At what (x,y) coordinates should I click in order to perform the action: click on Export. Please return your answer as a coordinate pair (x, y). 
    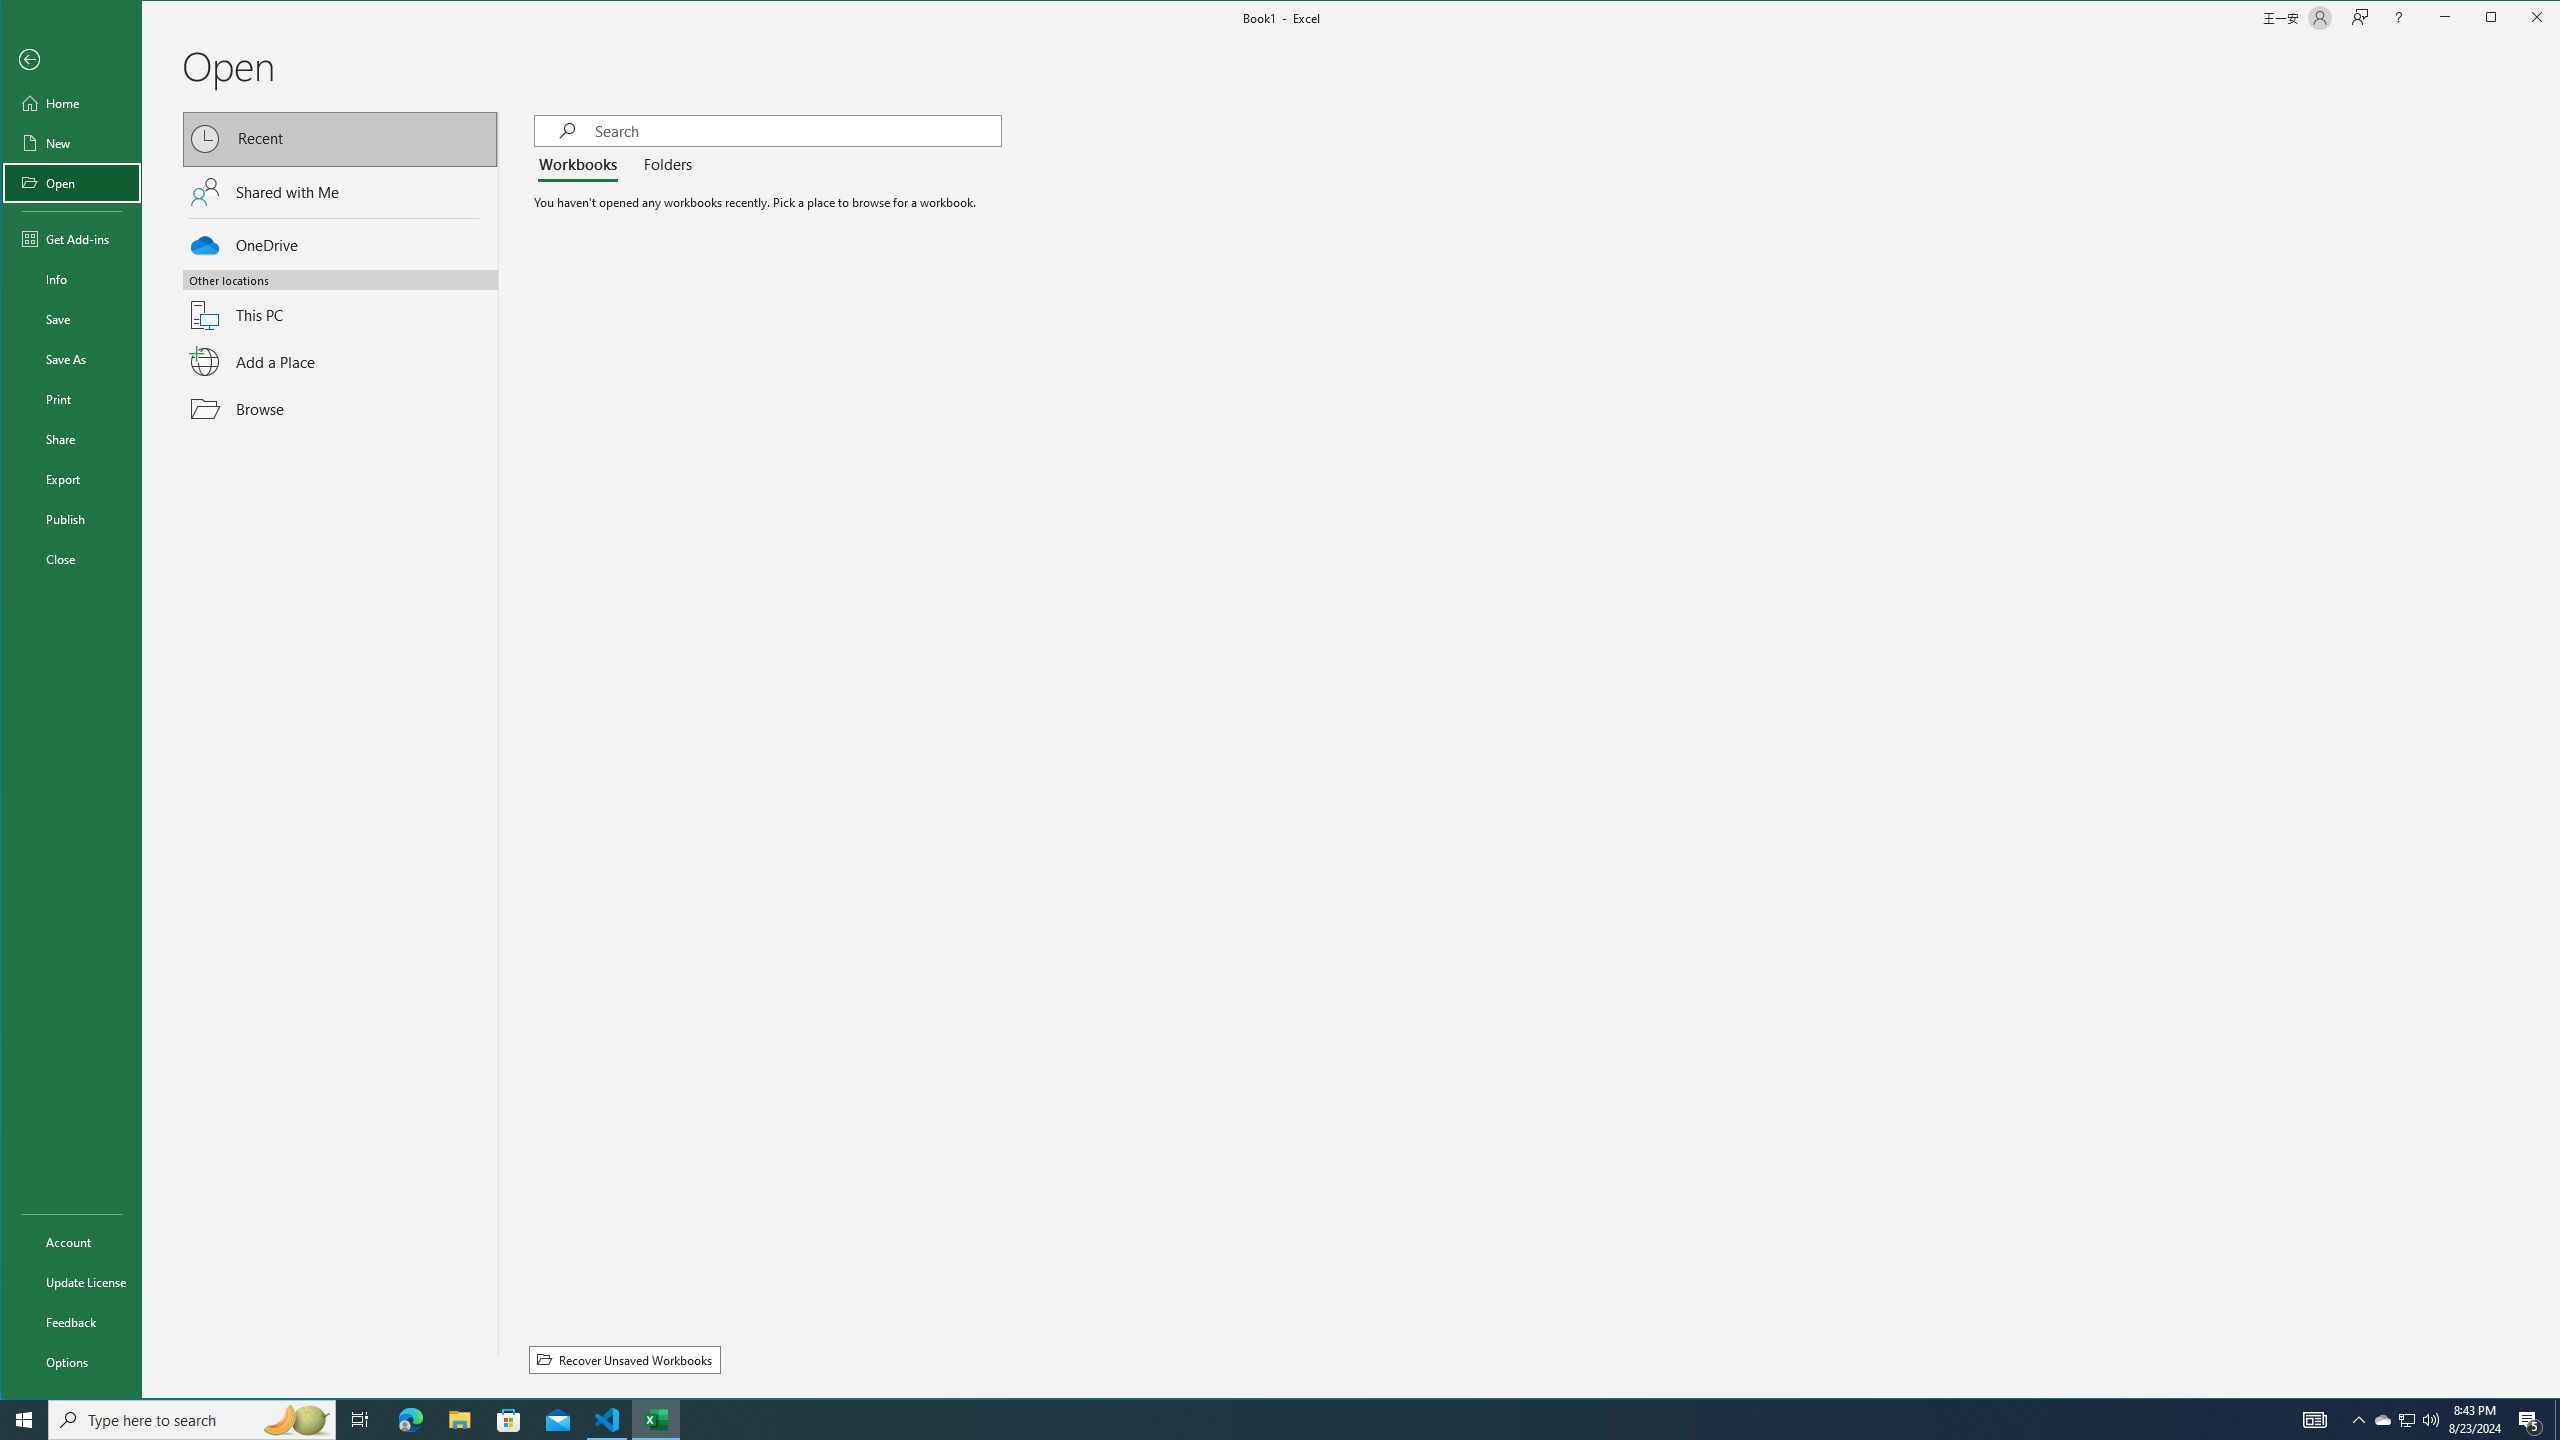
    Looking at the image, I should click on (71, 479).